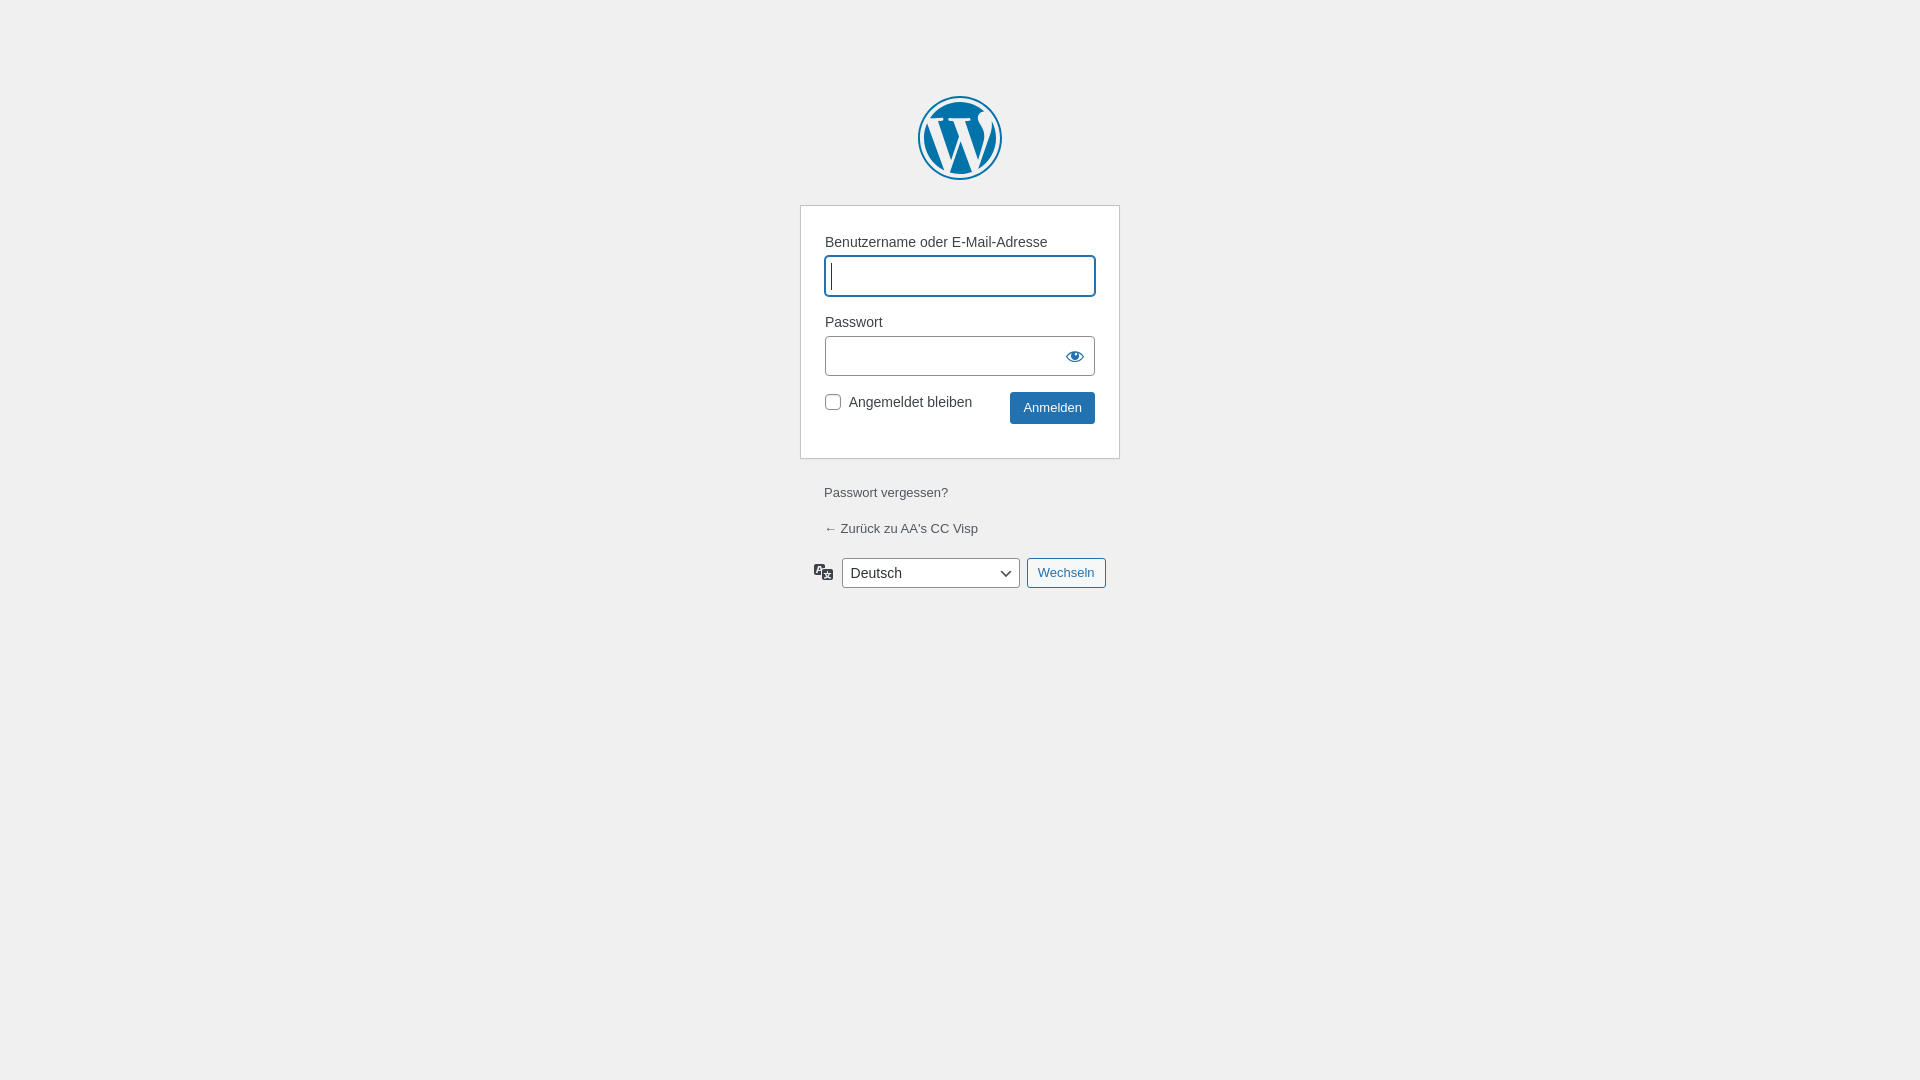  What do you see at coordinates (886, 492) in the screenshot?
I see `Passwort vergessen?` at bounding box center [886, 492].